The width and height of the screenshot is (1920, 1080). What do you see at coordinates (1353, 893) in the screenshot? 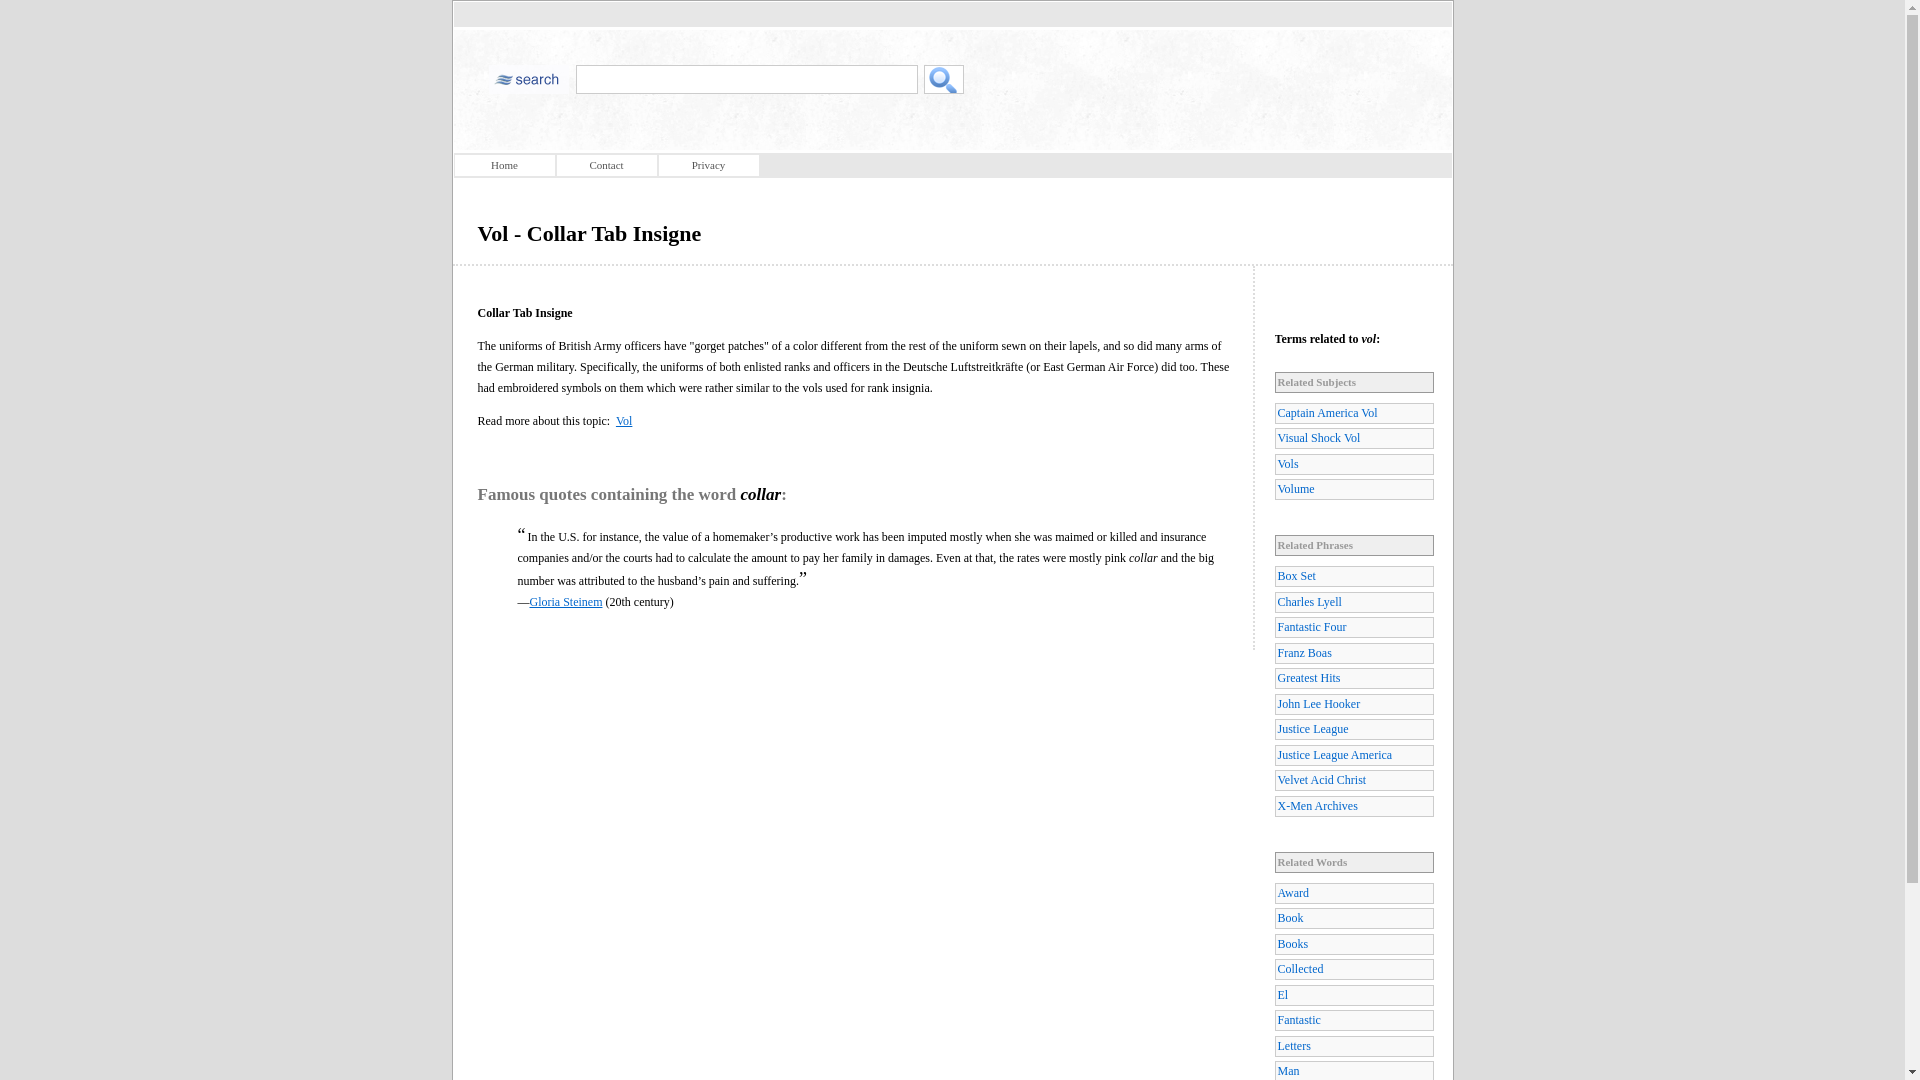
I see `Award` at bounding box center [1353, 893].